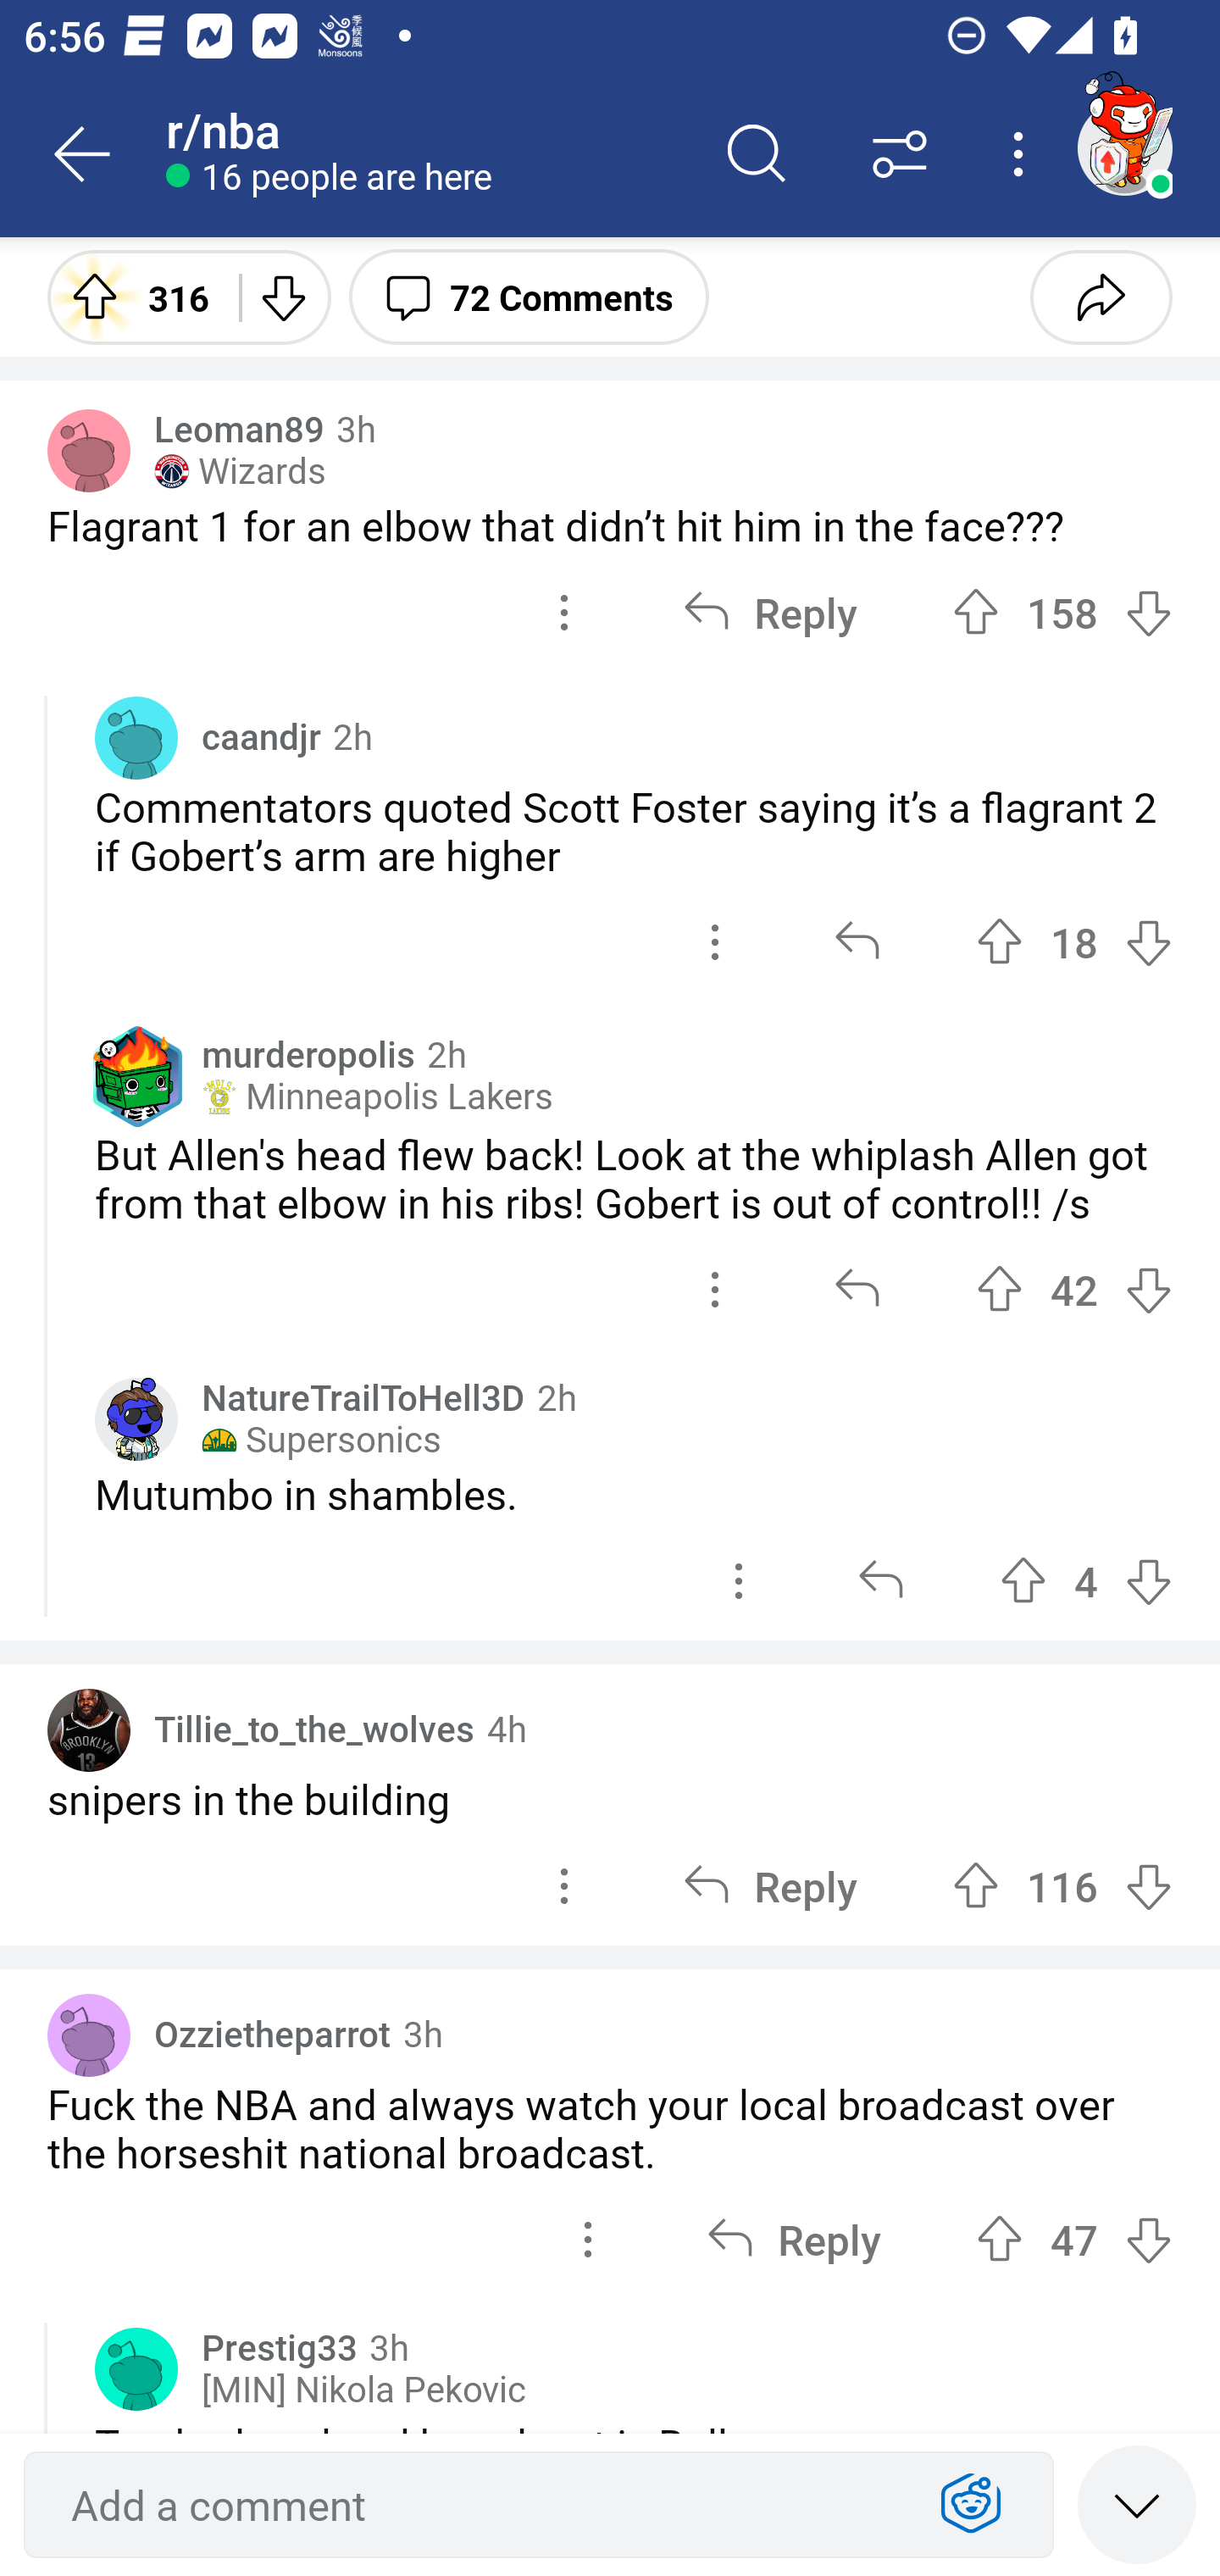 This screenshot has height=2576, width=1220. What do you see at coordinates (1074, 1290) in the screenshot?
I see `Upvote 42 42 votes Downvote` at bounding box center [1074, 1290].